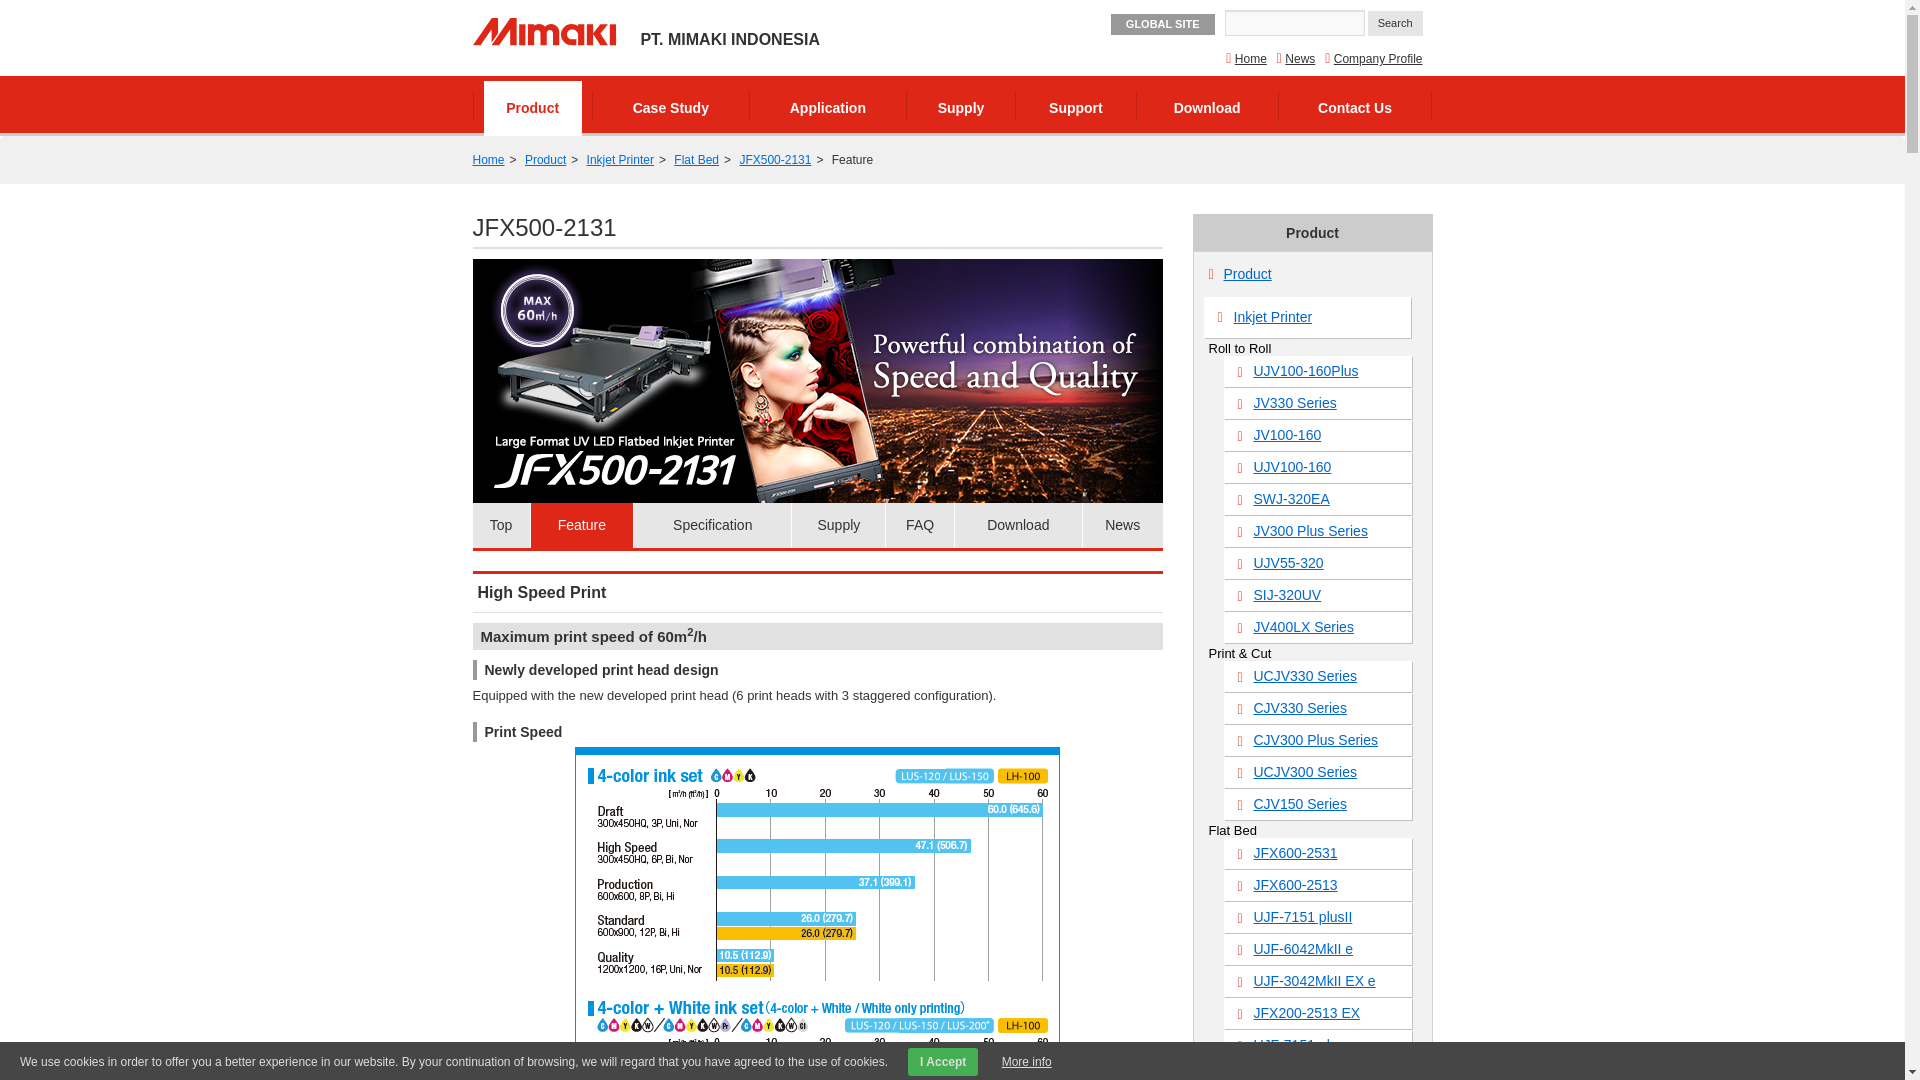 The height and width of the screenshot is (1080, 1920). Describe the element at coordinates (774, 160) in the screenshot. I see `JFX500-2131` at that location.